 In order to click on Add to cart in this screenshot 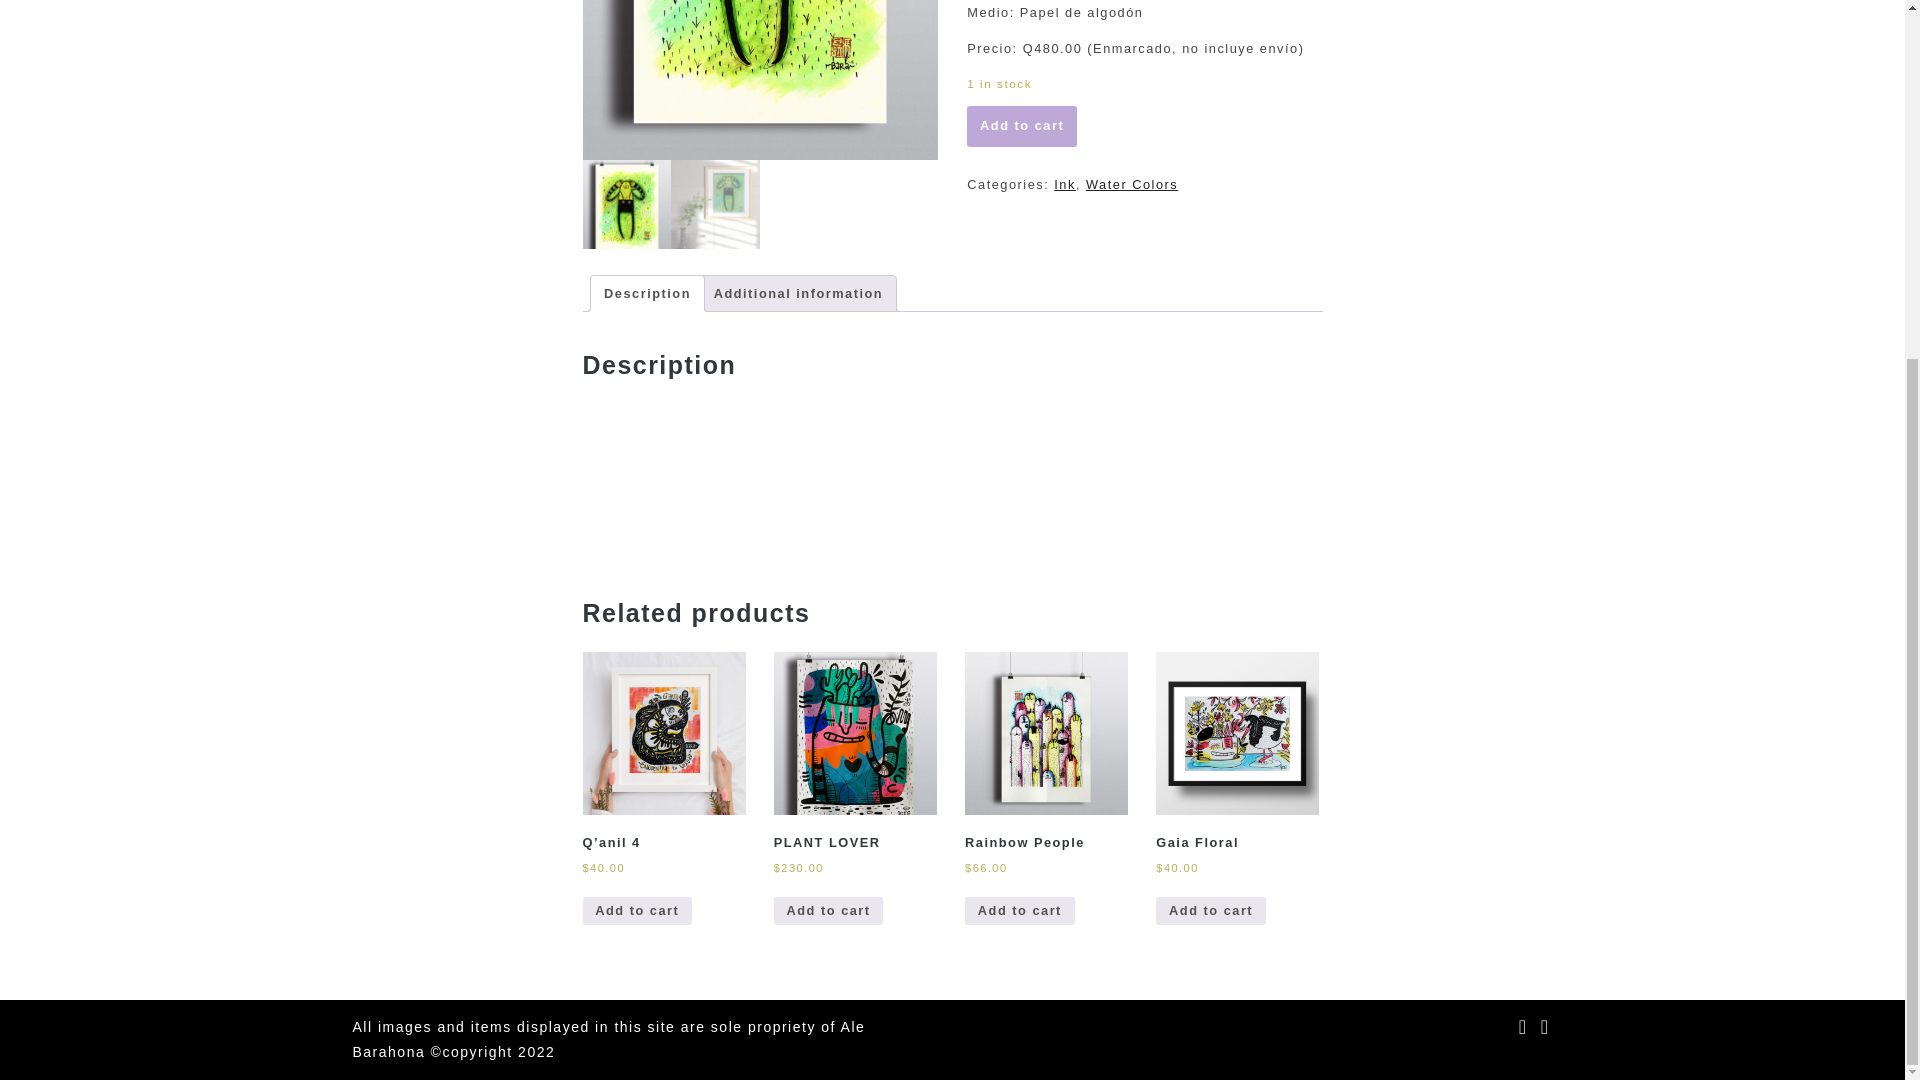, I will do `click(1020, 911)`.